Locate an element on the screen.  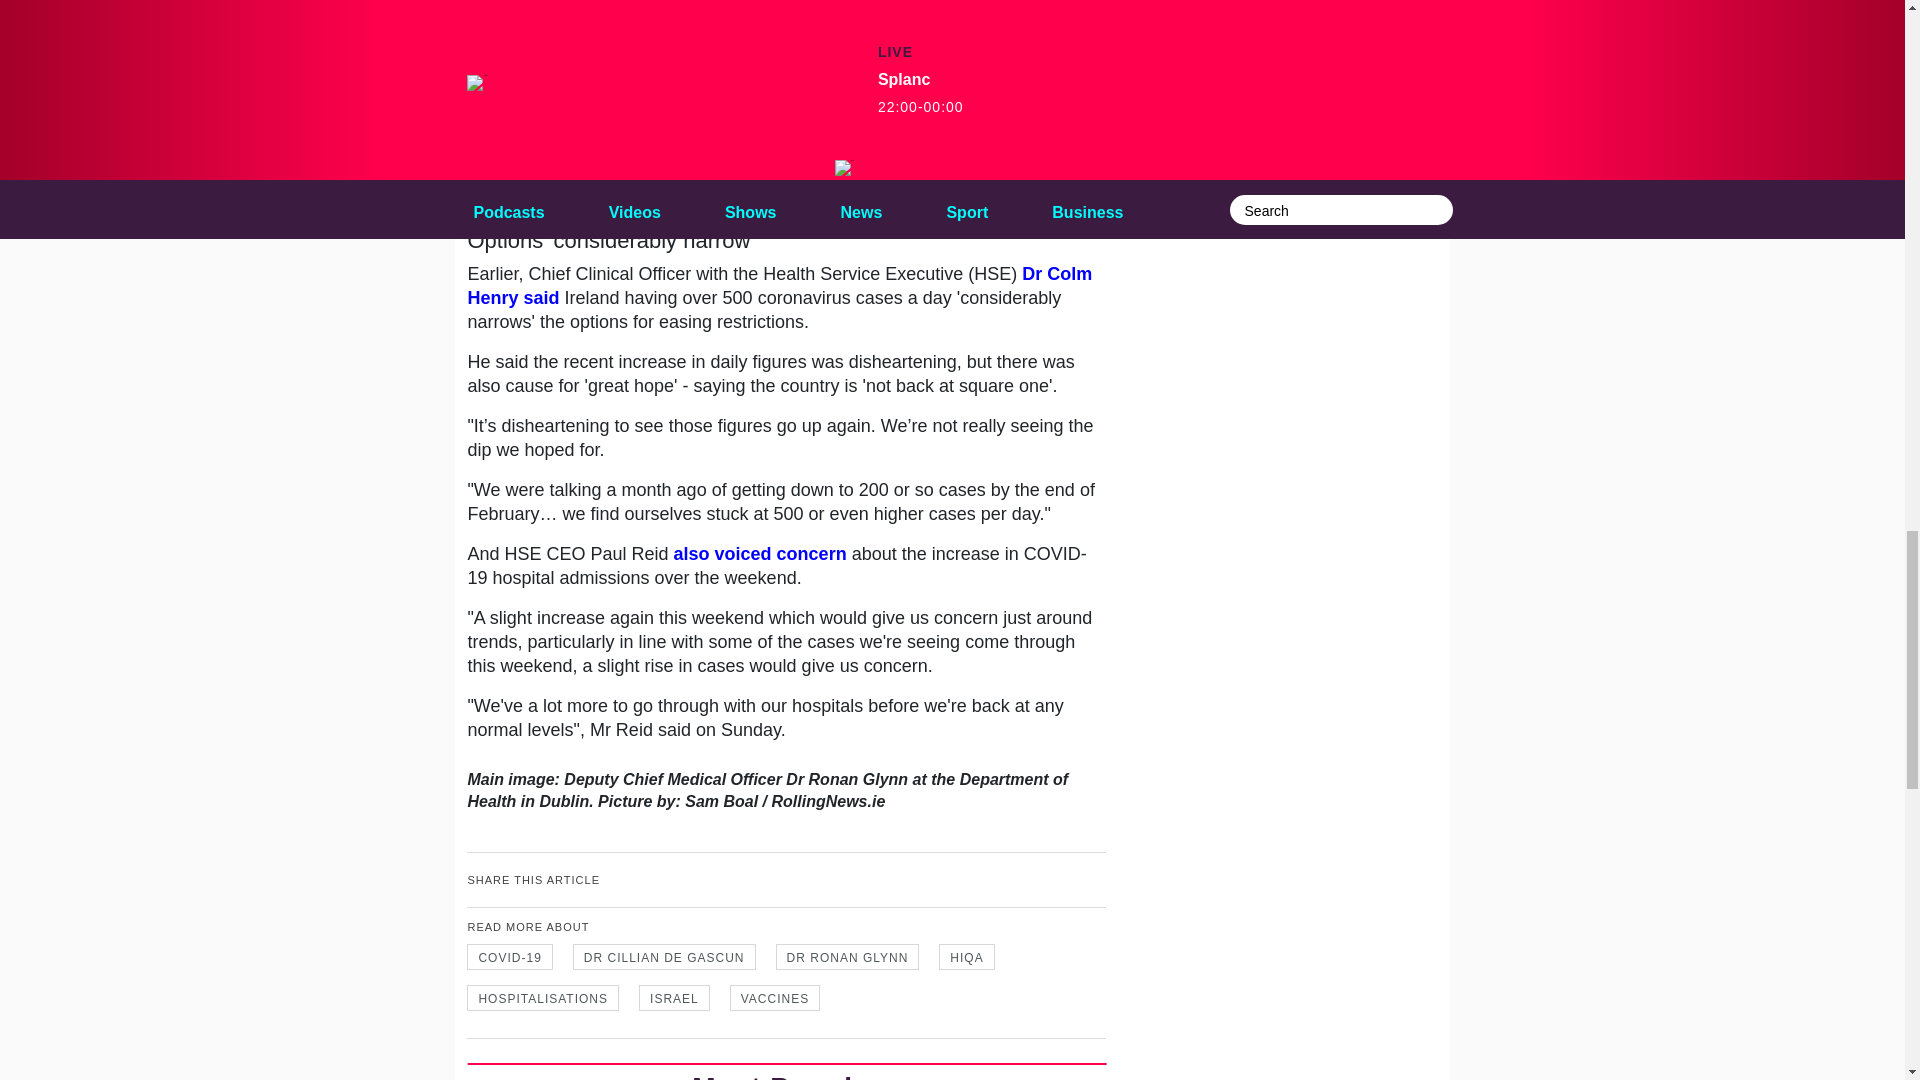
VACCINES is located at coordinates (774, 997).